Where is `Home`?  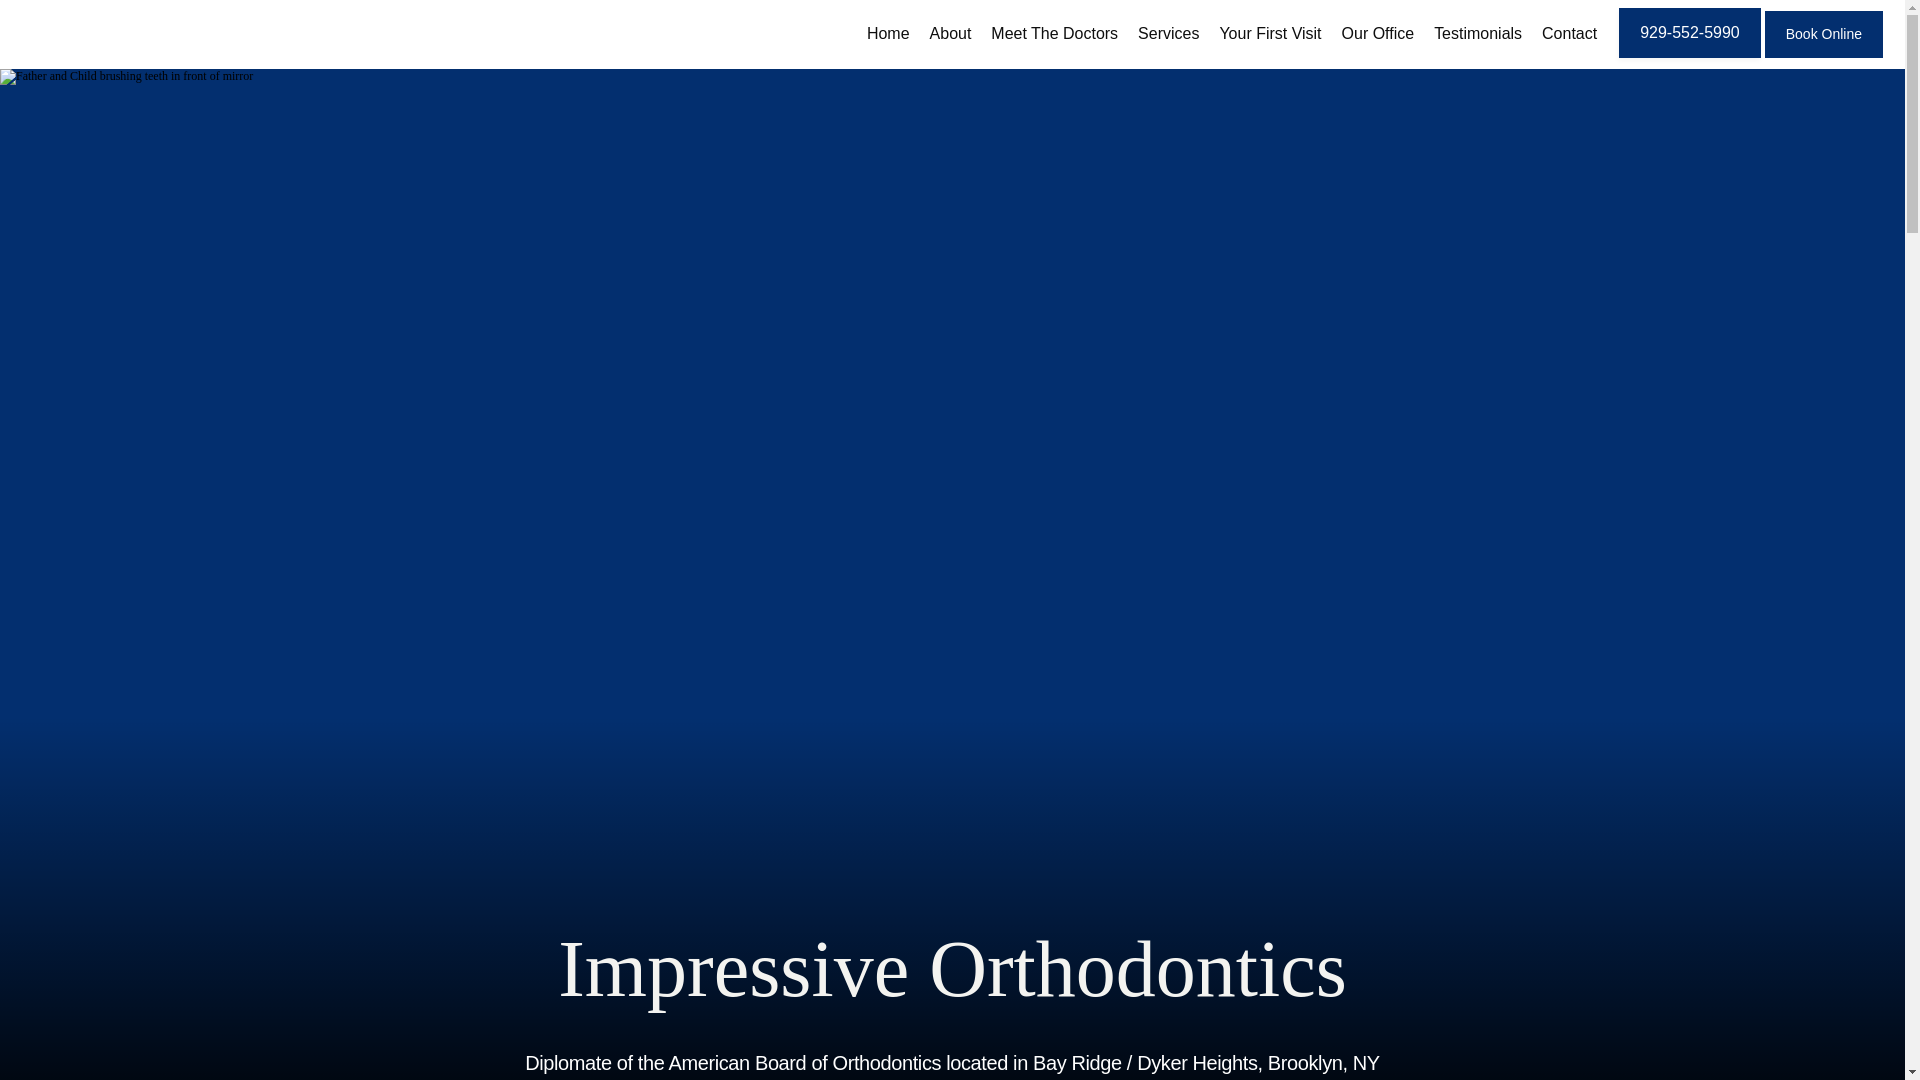
Home is located at coordinates (888, 33).